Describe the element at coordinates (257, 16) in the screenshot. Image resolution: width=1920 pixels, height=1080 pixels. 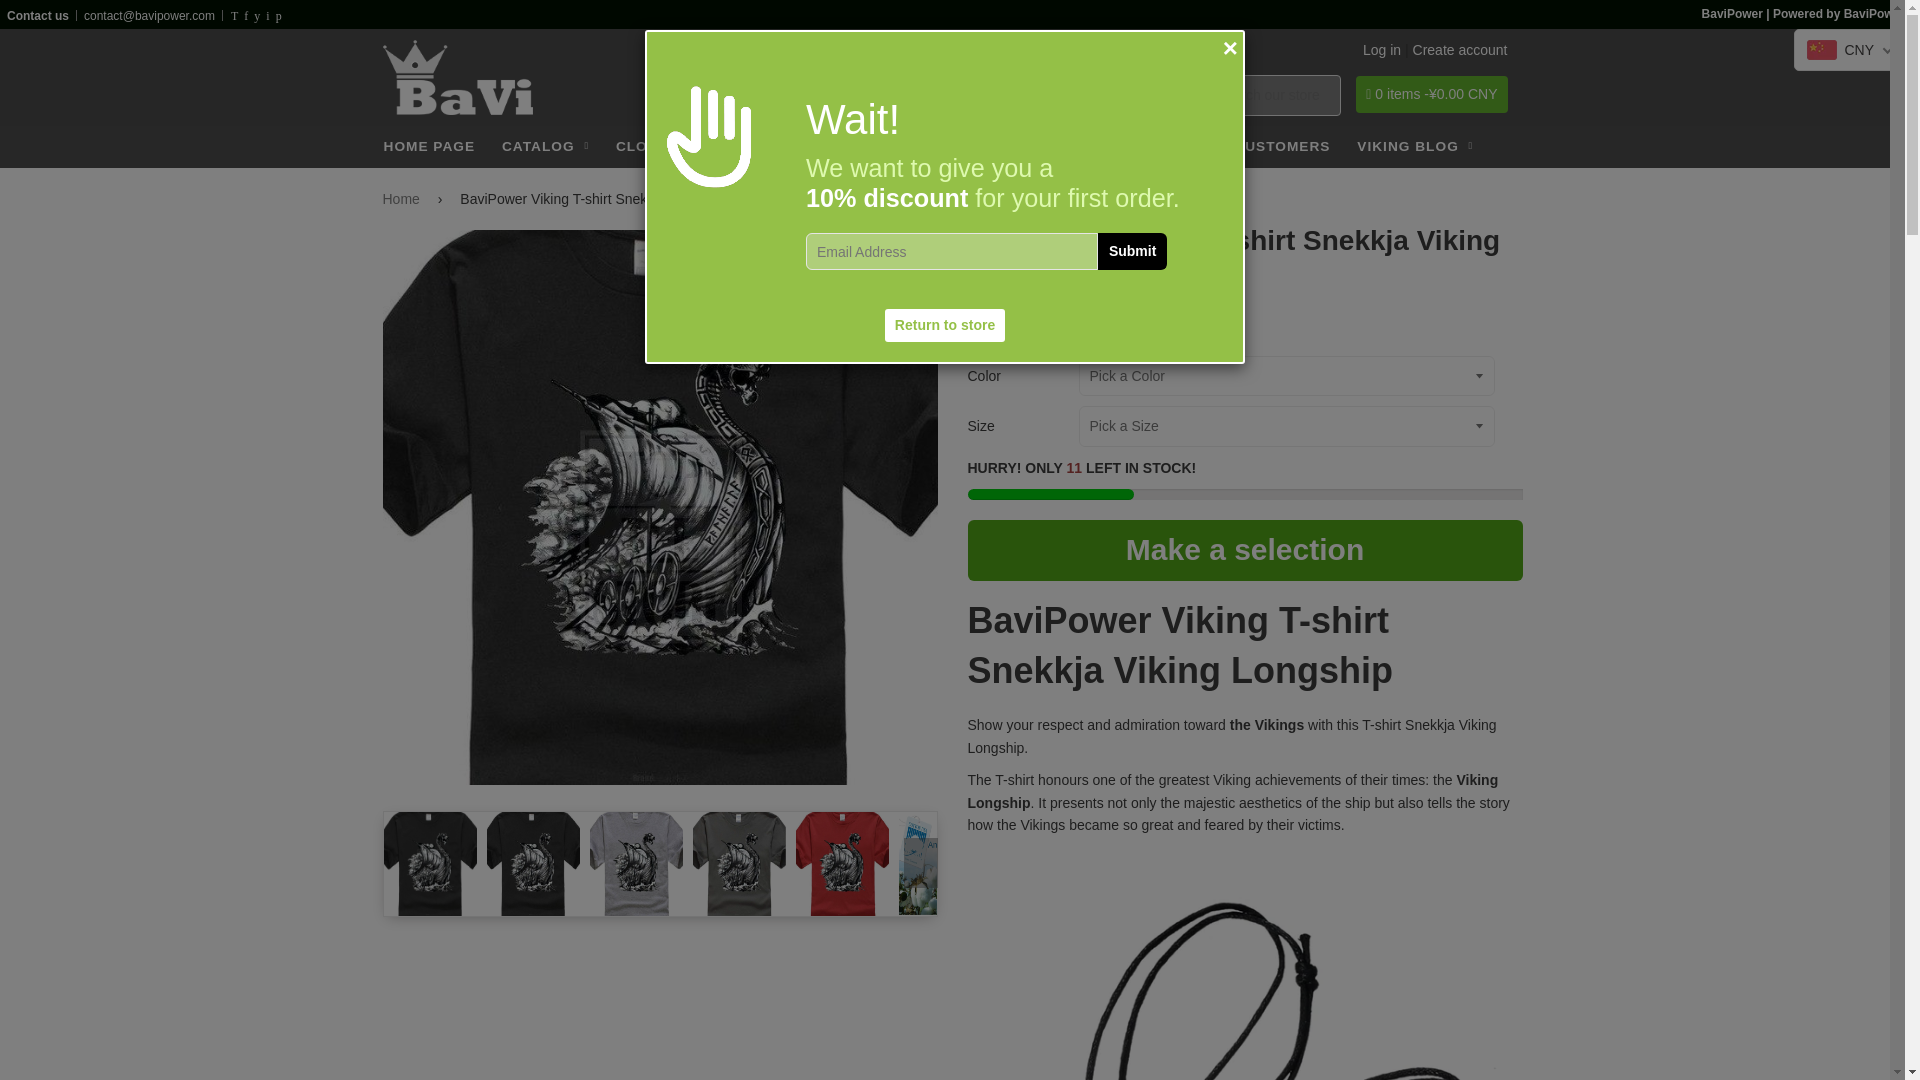
I see `BaviPower on Youtube` at that location.